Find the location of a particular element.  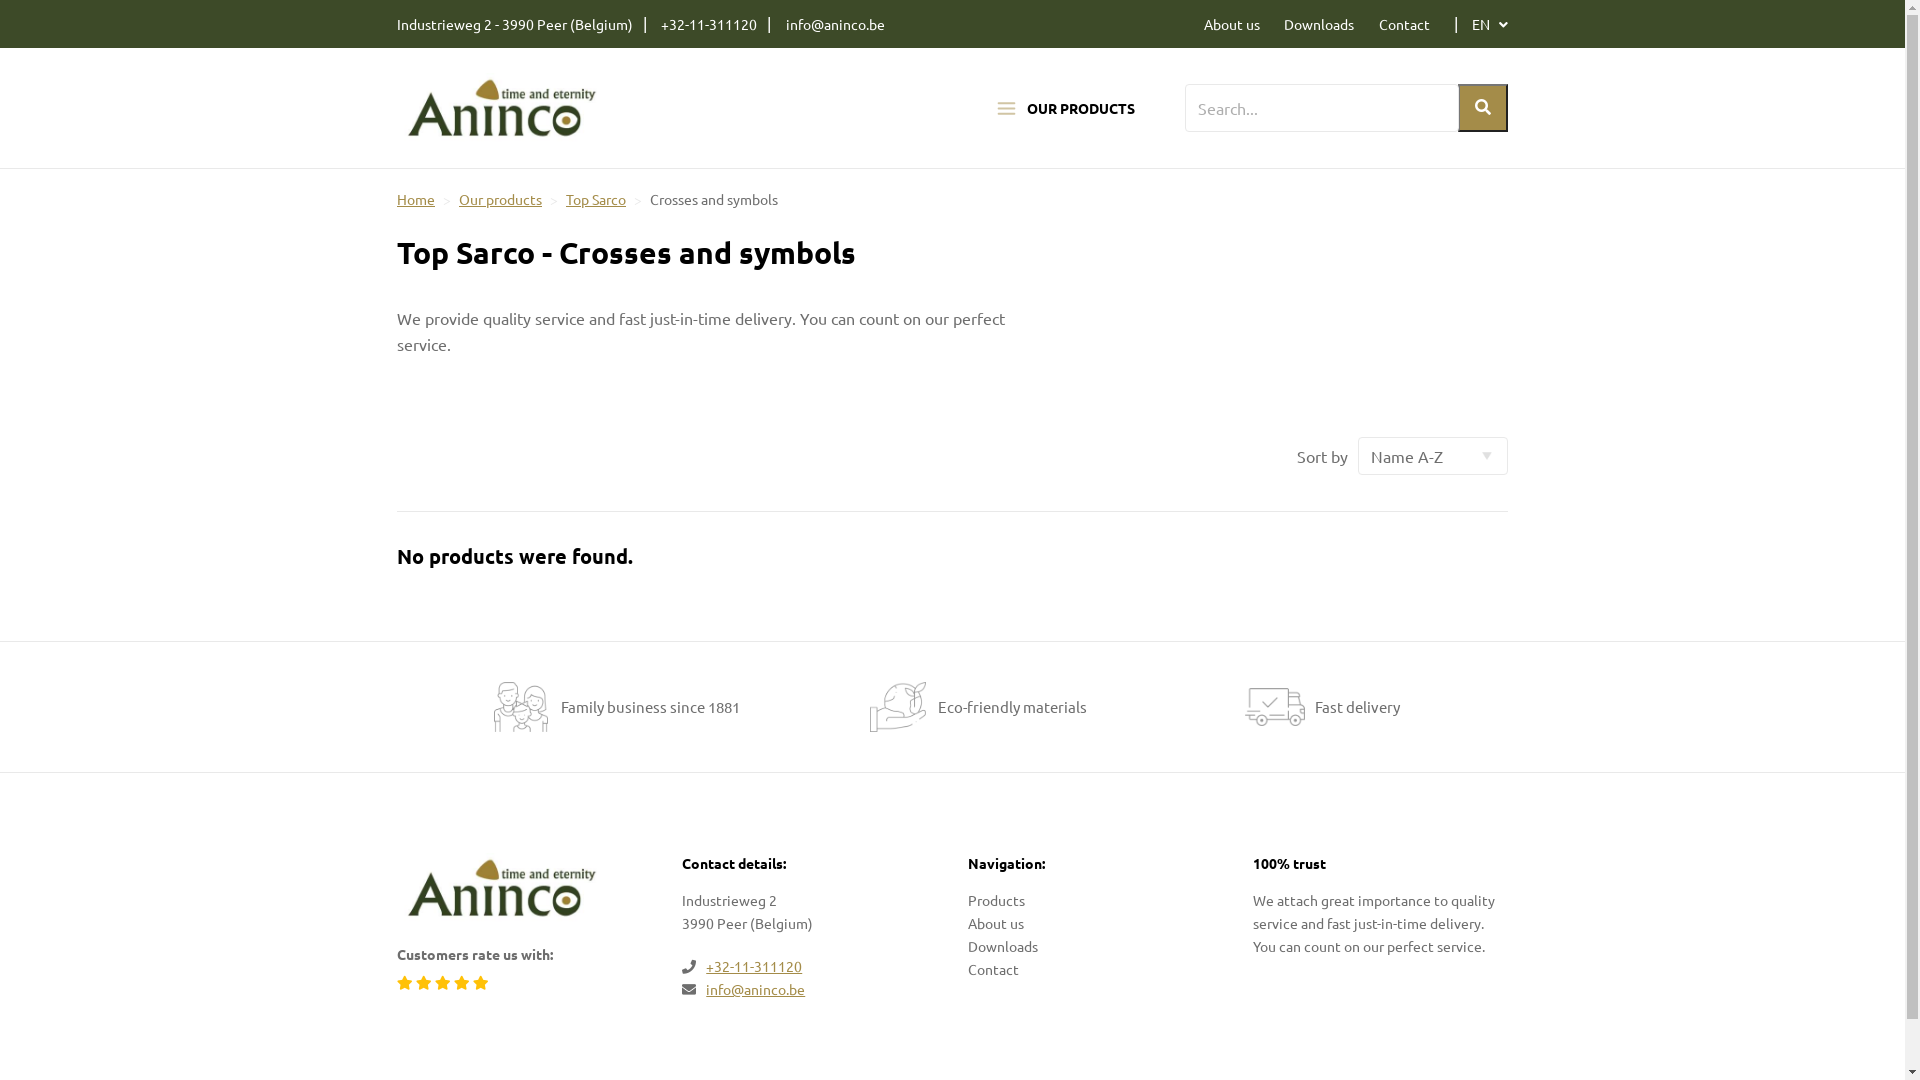

Our products is located at coordinates (500, 199).